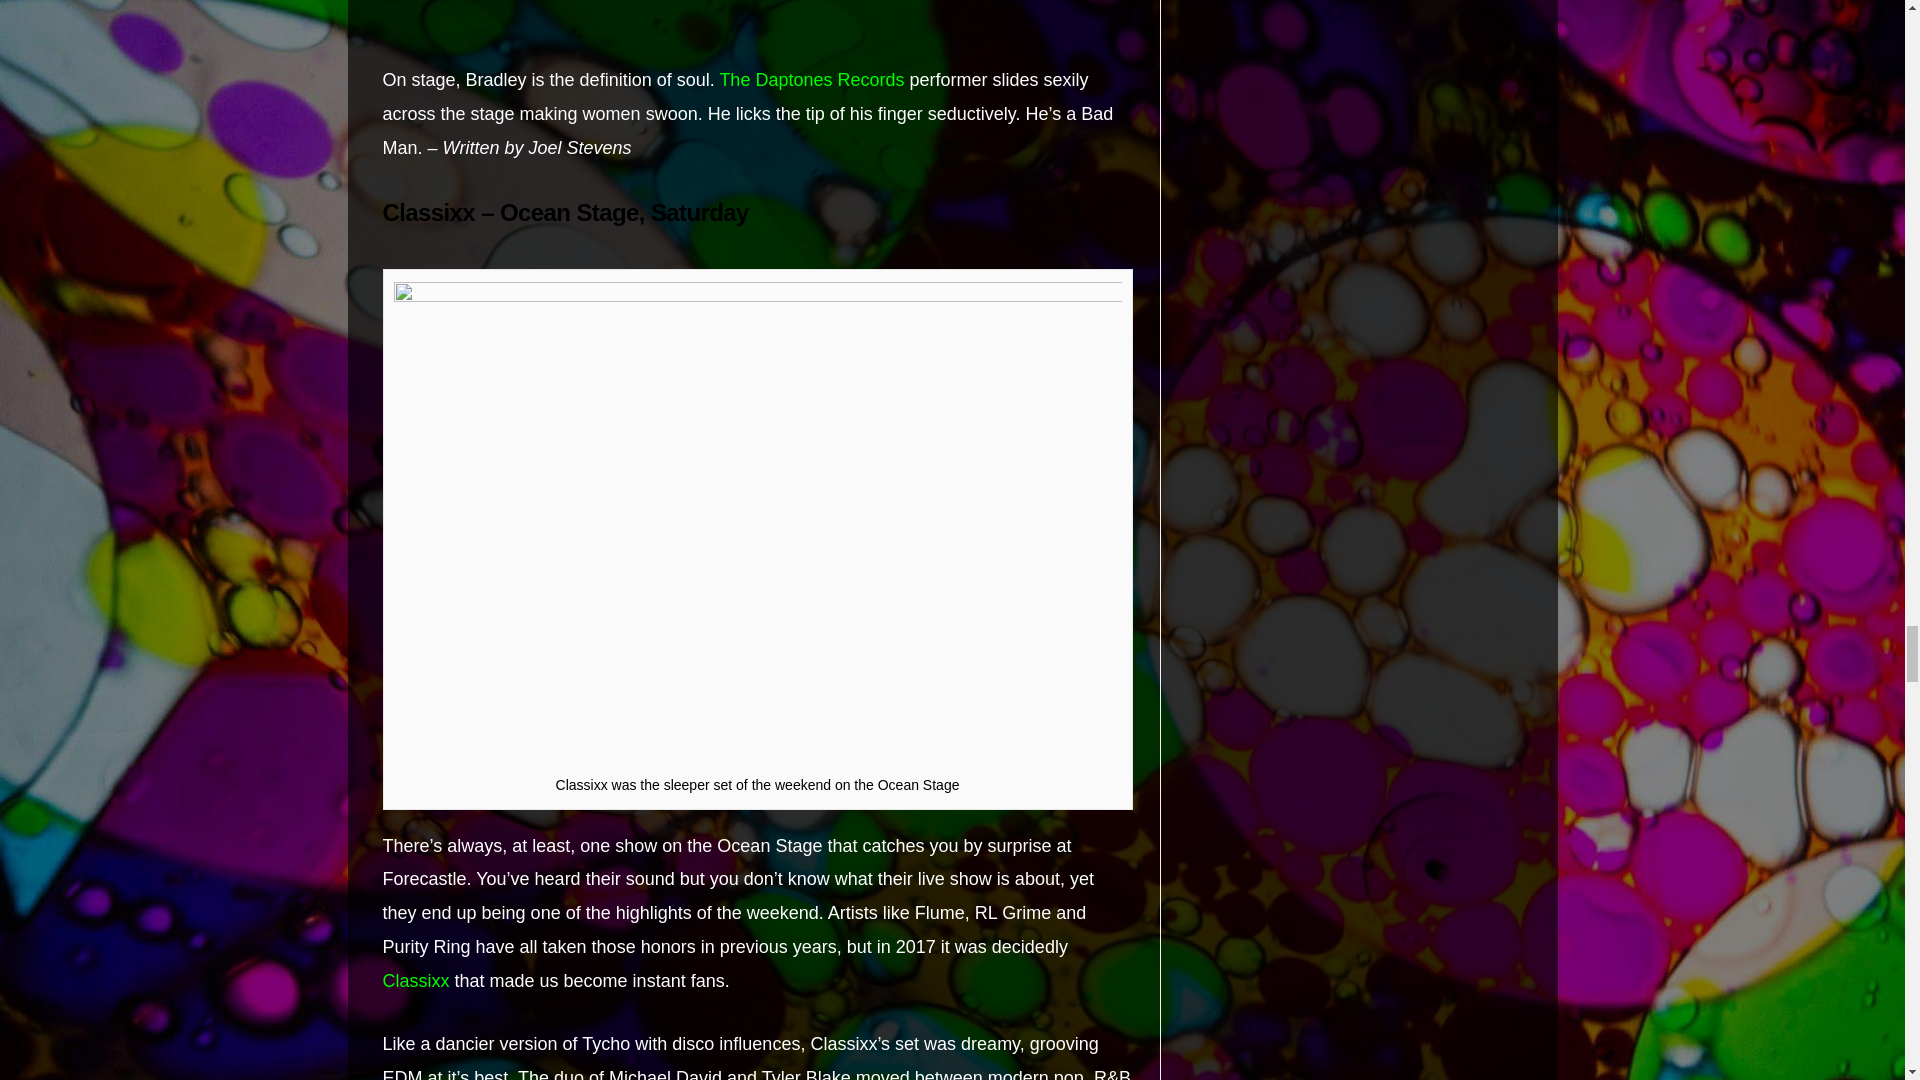 This screenshot has width=1920, height=1080. Describe the element at coordinates (811, 80) in the screenshot. I see `The Daptones Records` at that location.